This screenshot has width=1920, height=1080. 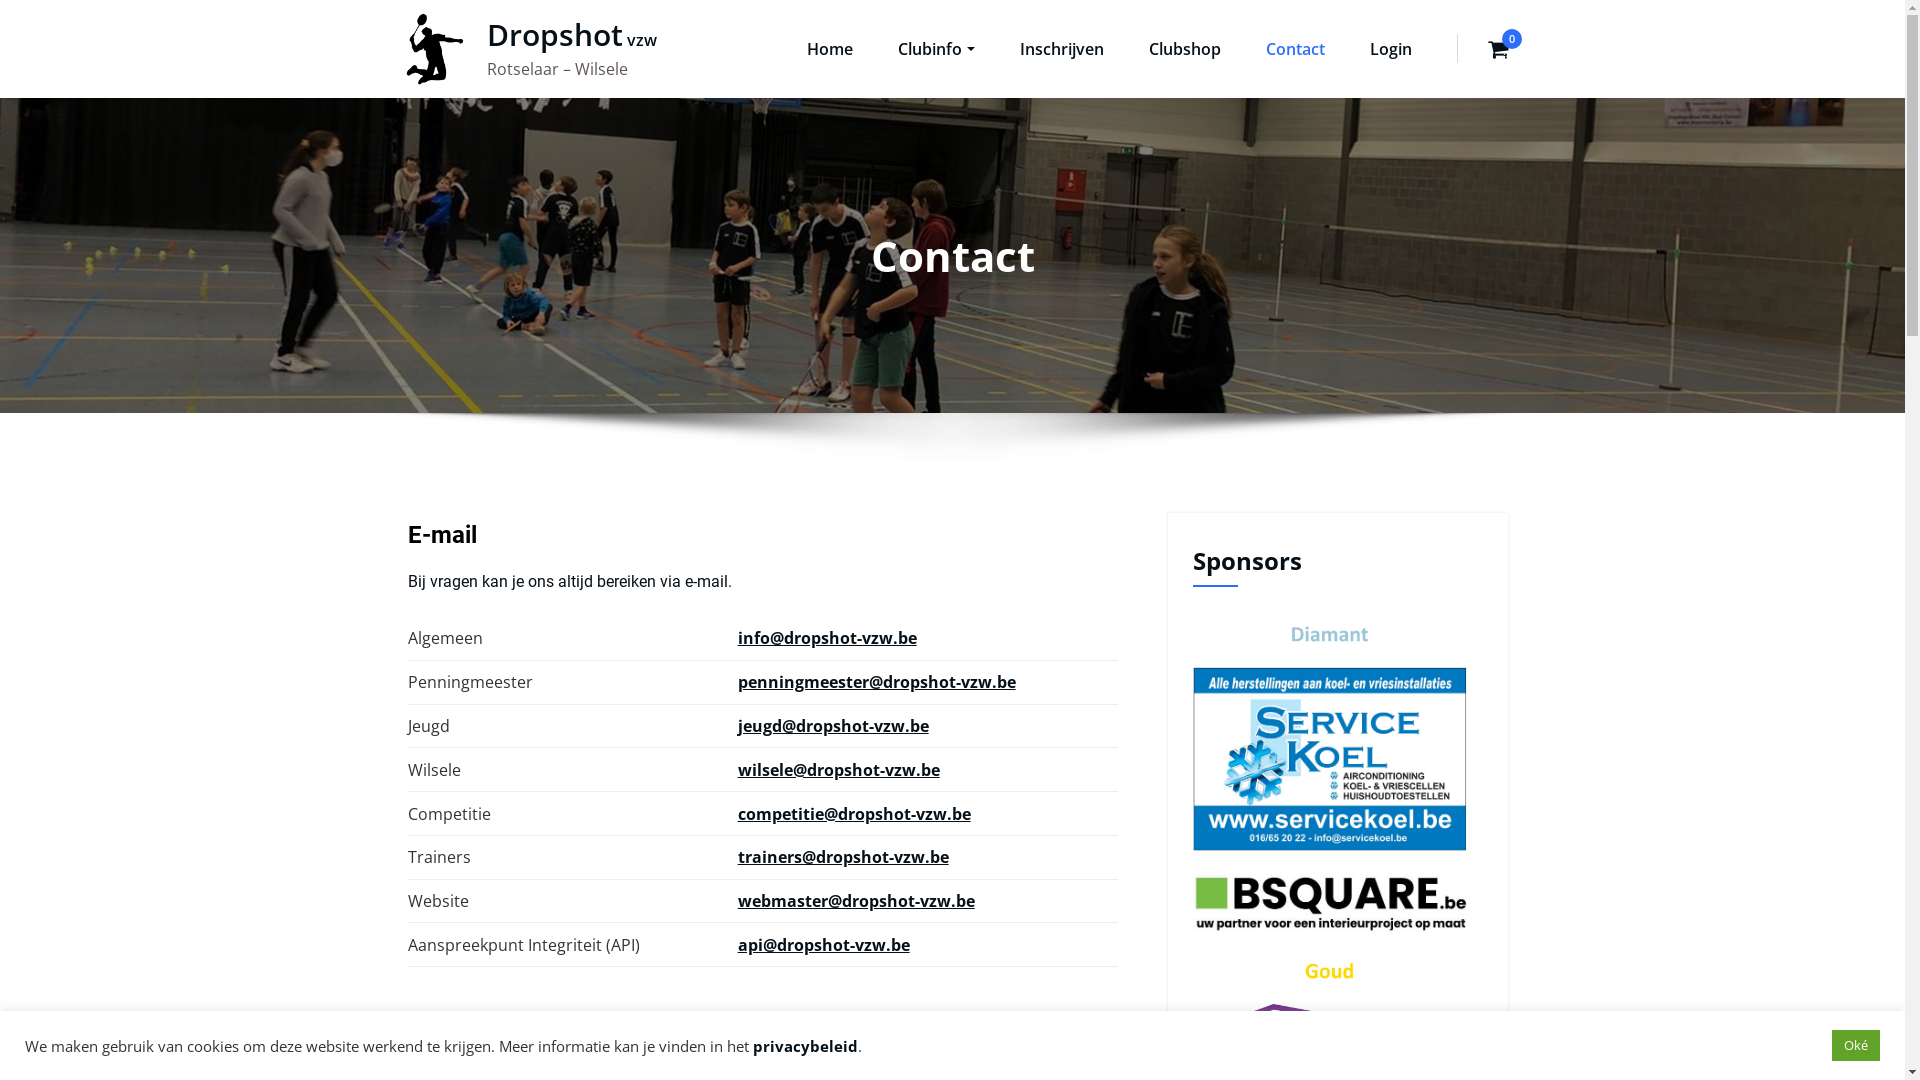 I want to click on competitie@dropshot-vzw.be, so click(x=854, y=814).